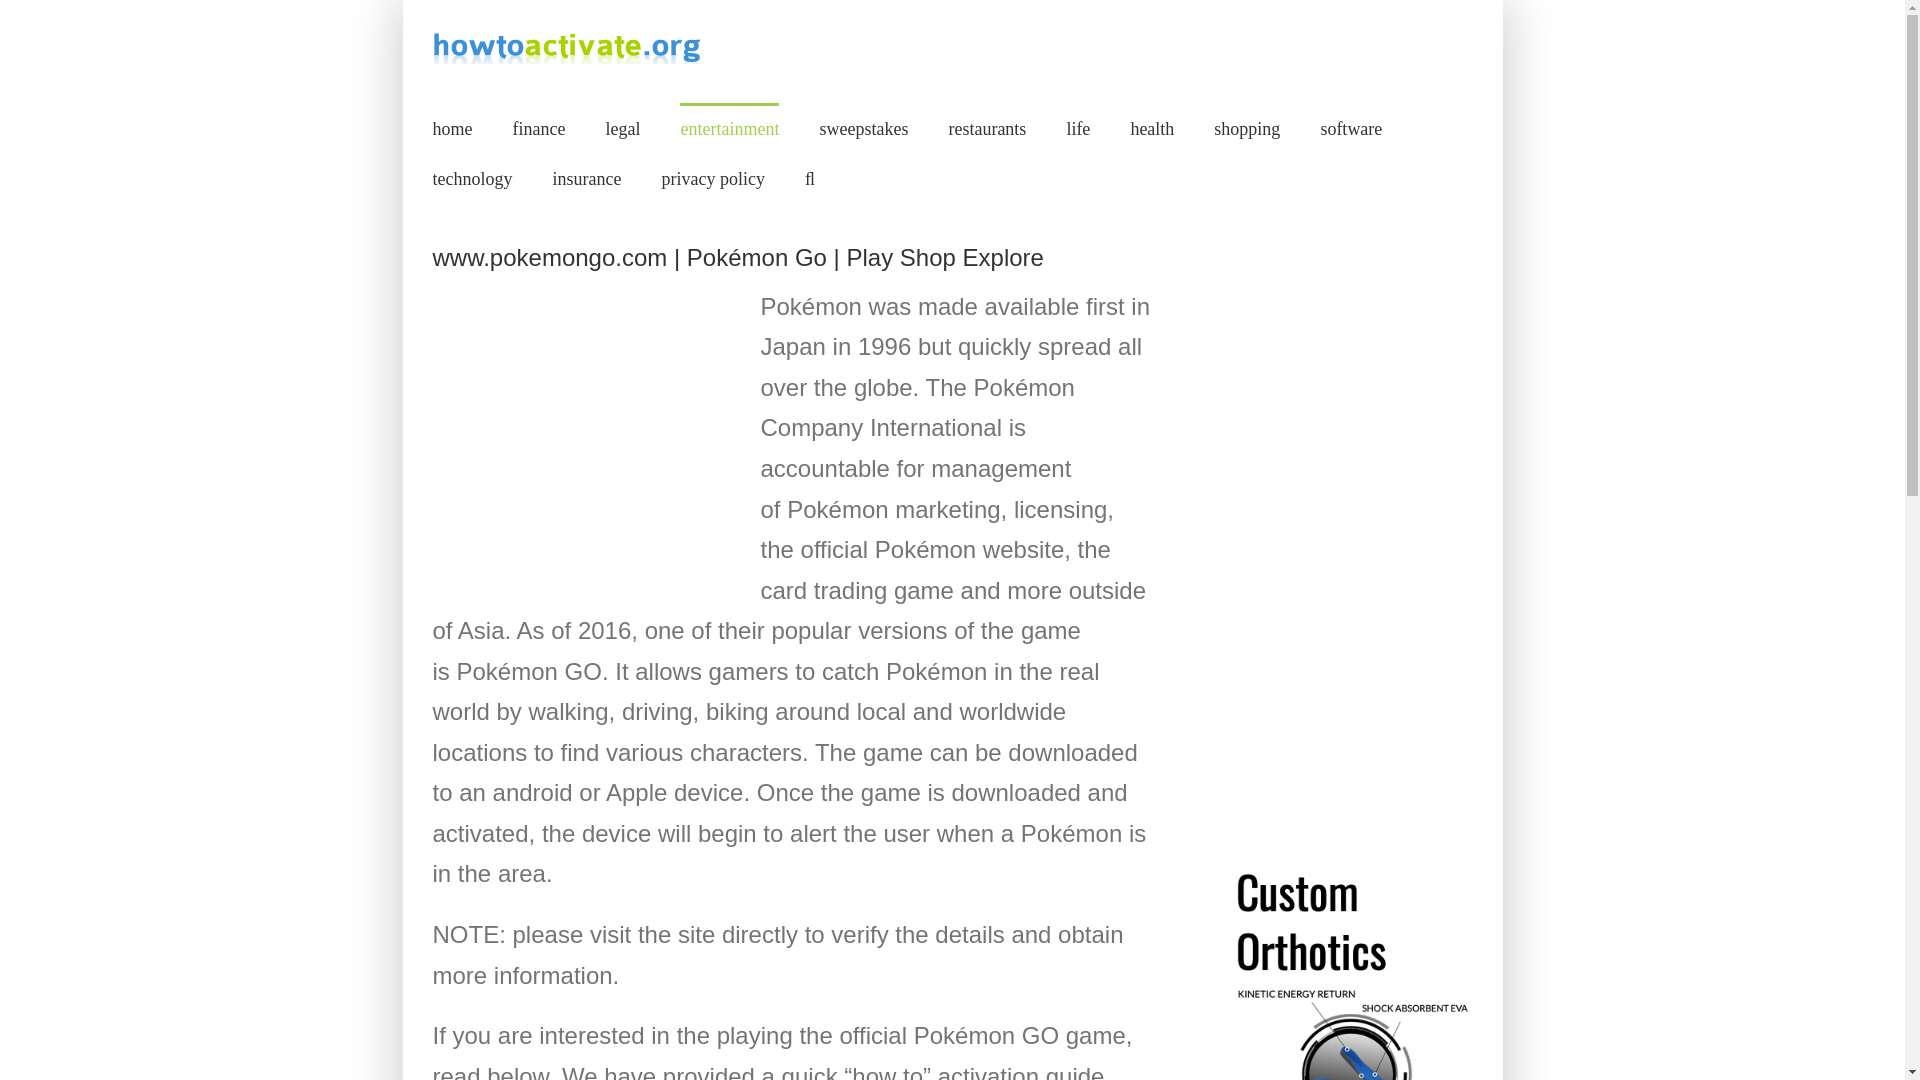 Image resolution: width=1920 pixels, height=1080 pixels. Describe the element at coordinates (864, 128) in the screenshot. I see `sweepstakes` at that location.